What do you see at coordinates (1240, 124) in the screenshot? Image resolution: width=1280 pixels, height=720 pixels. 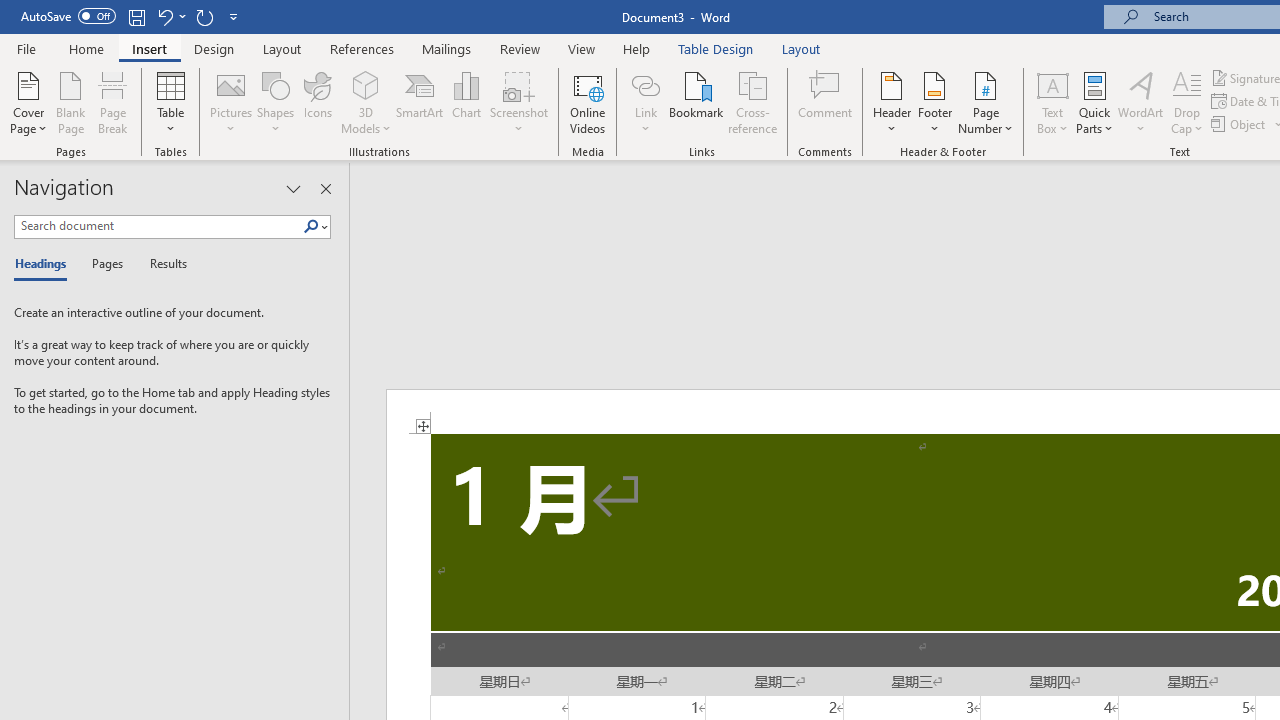 I see `Object...` at bounding box center [1240, 124].